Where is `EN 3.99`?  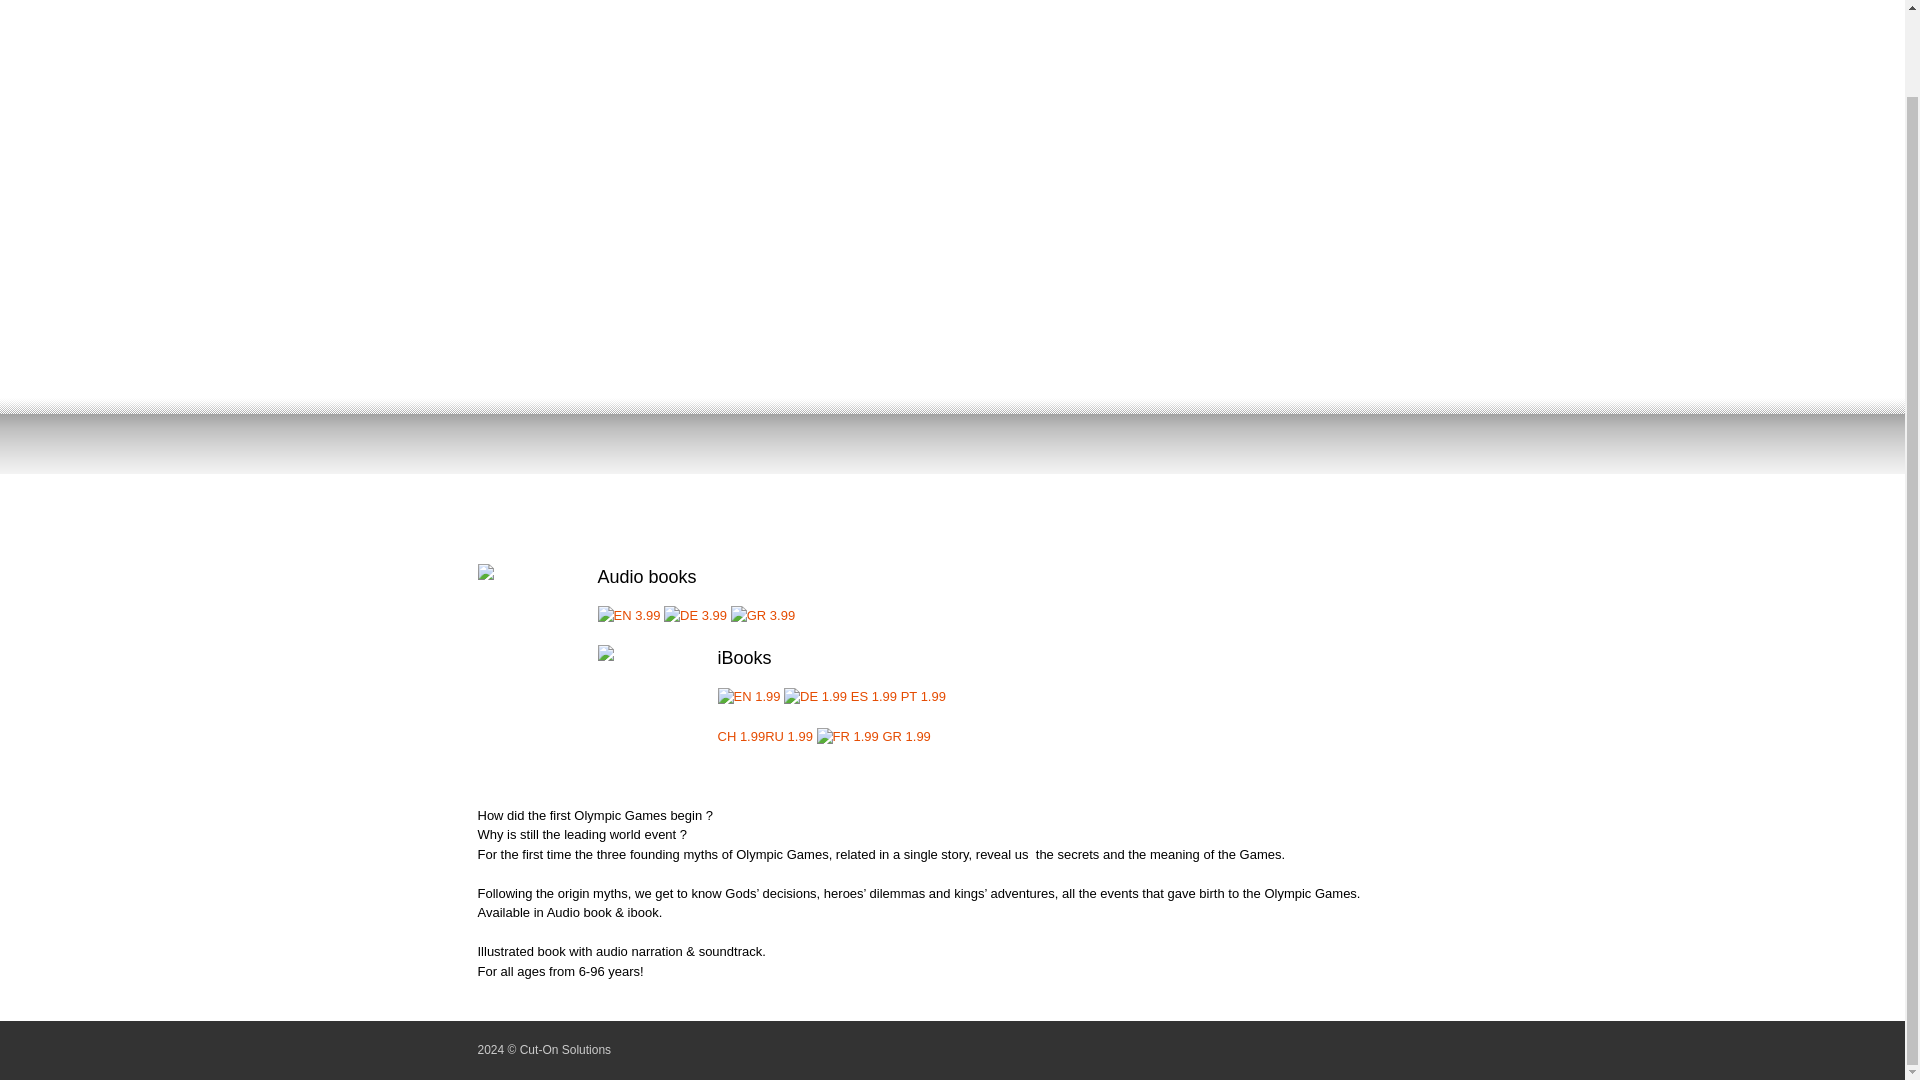
EN 3.99 is located at coordinates (628, 616).